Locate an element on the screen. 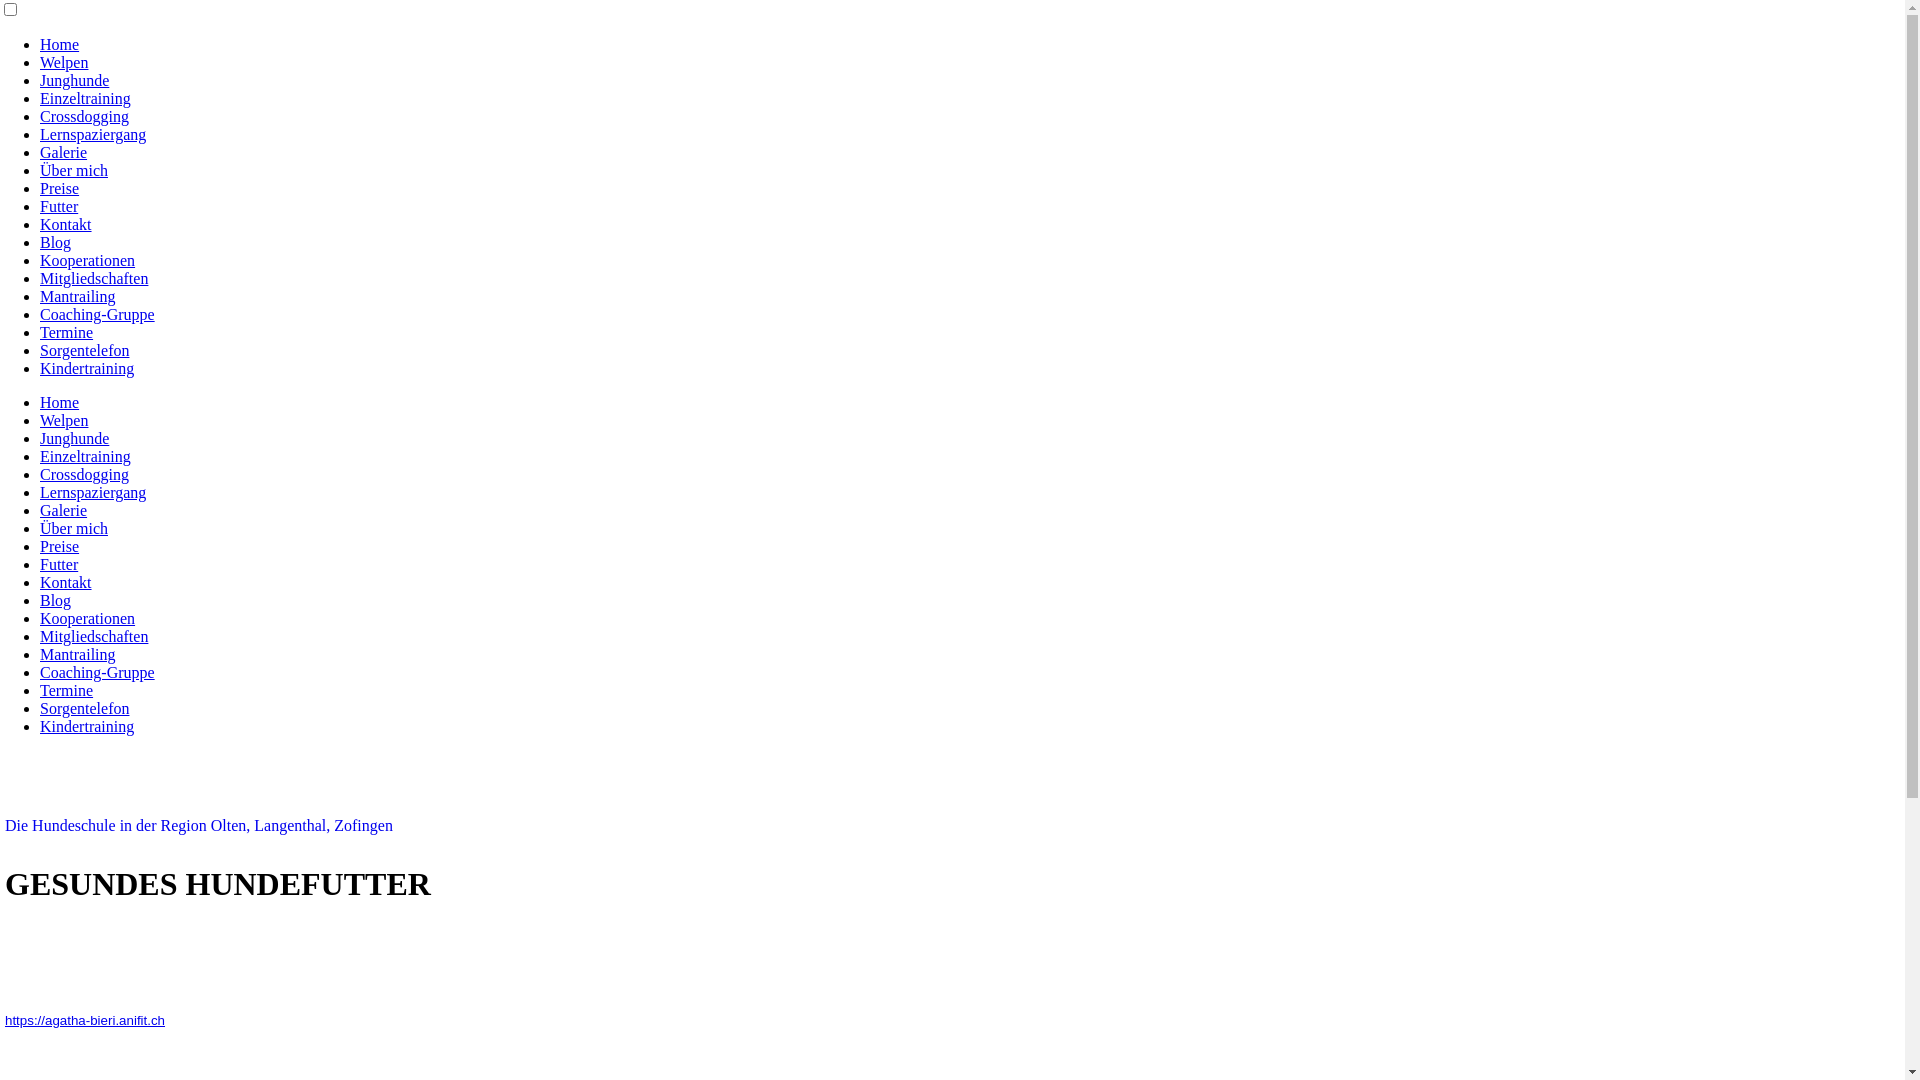 The height and width of the screenshot is (1080, 1920). Welpen is located at coordinates (64, 62).